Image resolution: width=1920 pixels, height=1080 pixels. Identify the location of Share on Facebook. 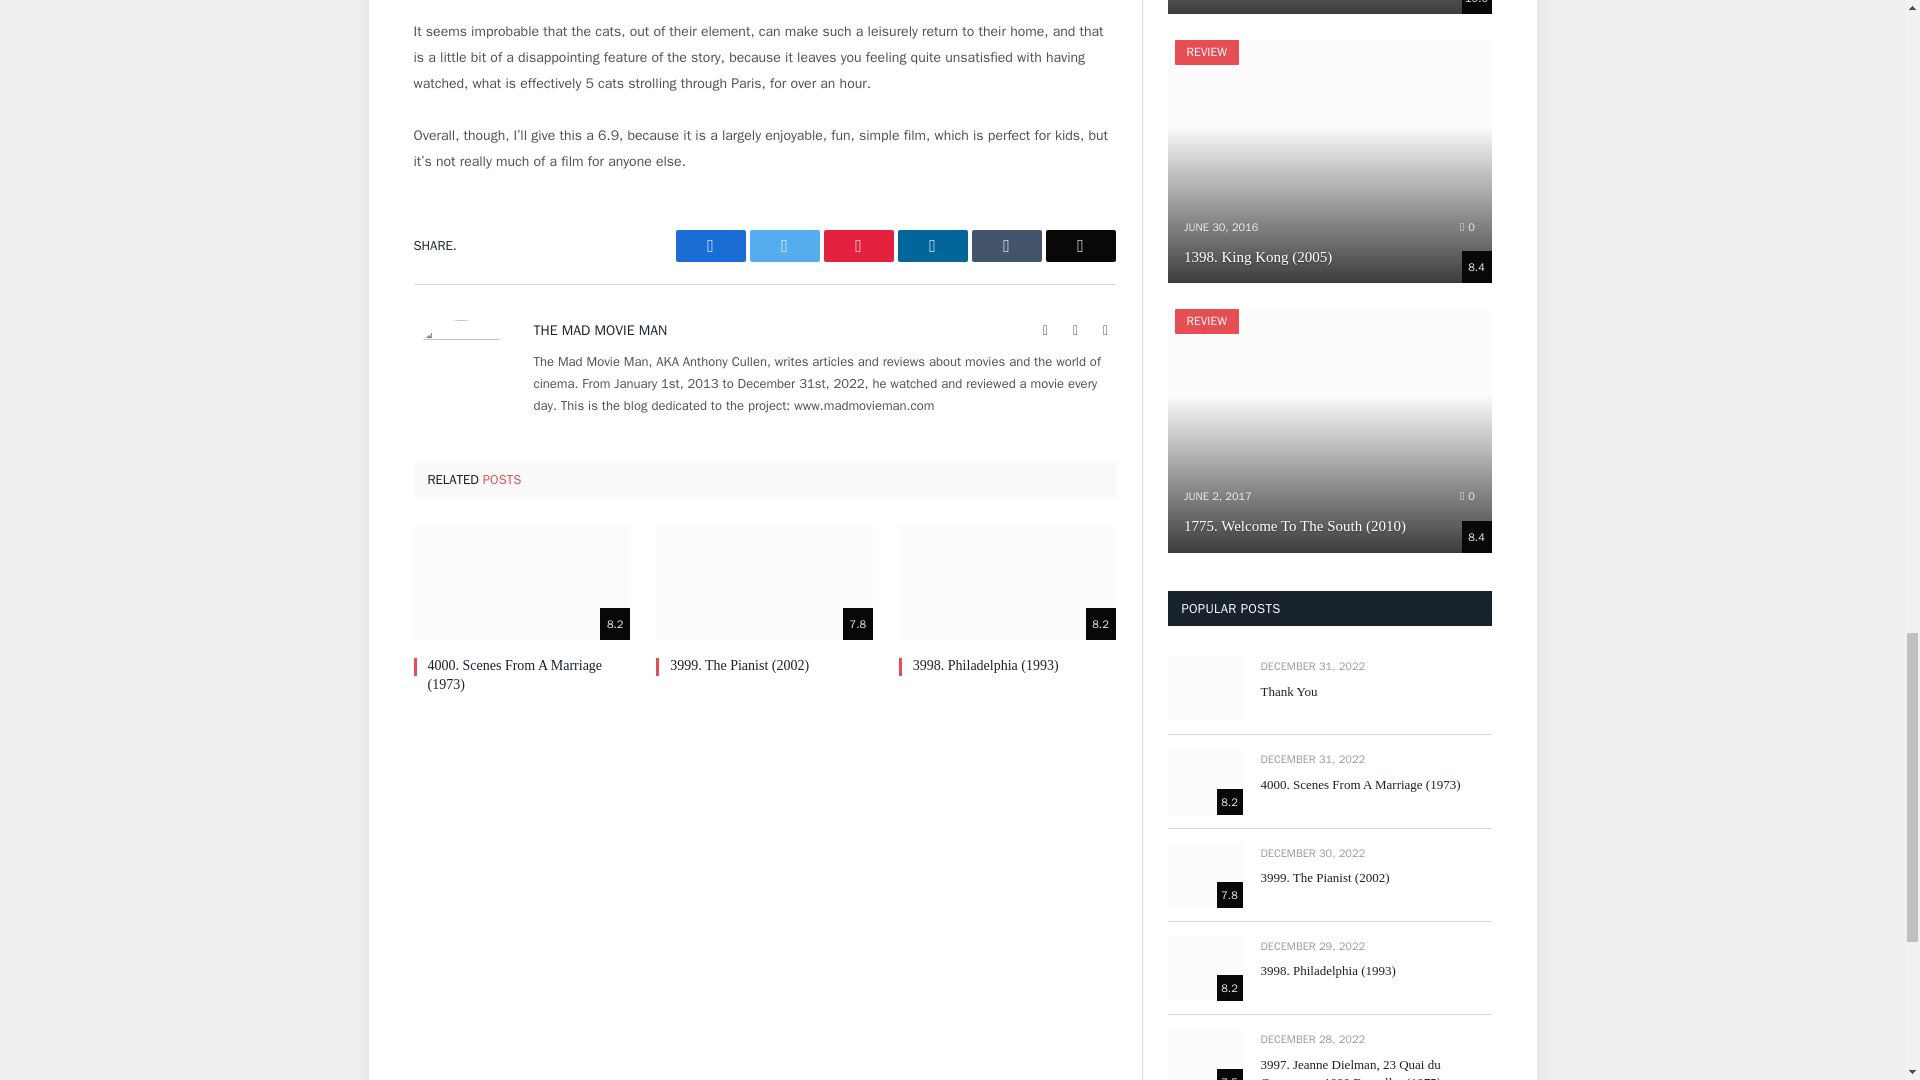
(710, 246).